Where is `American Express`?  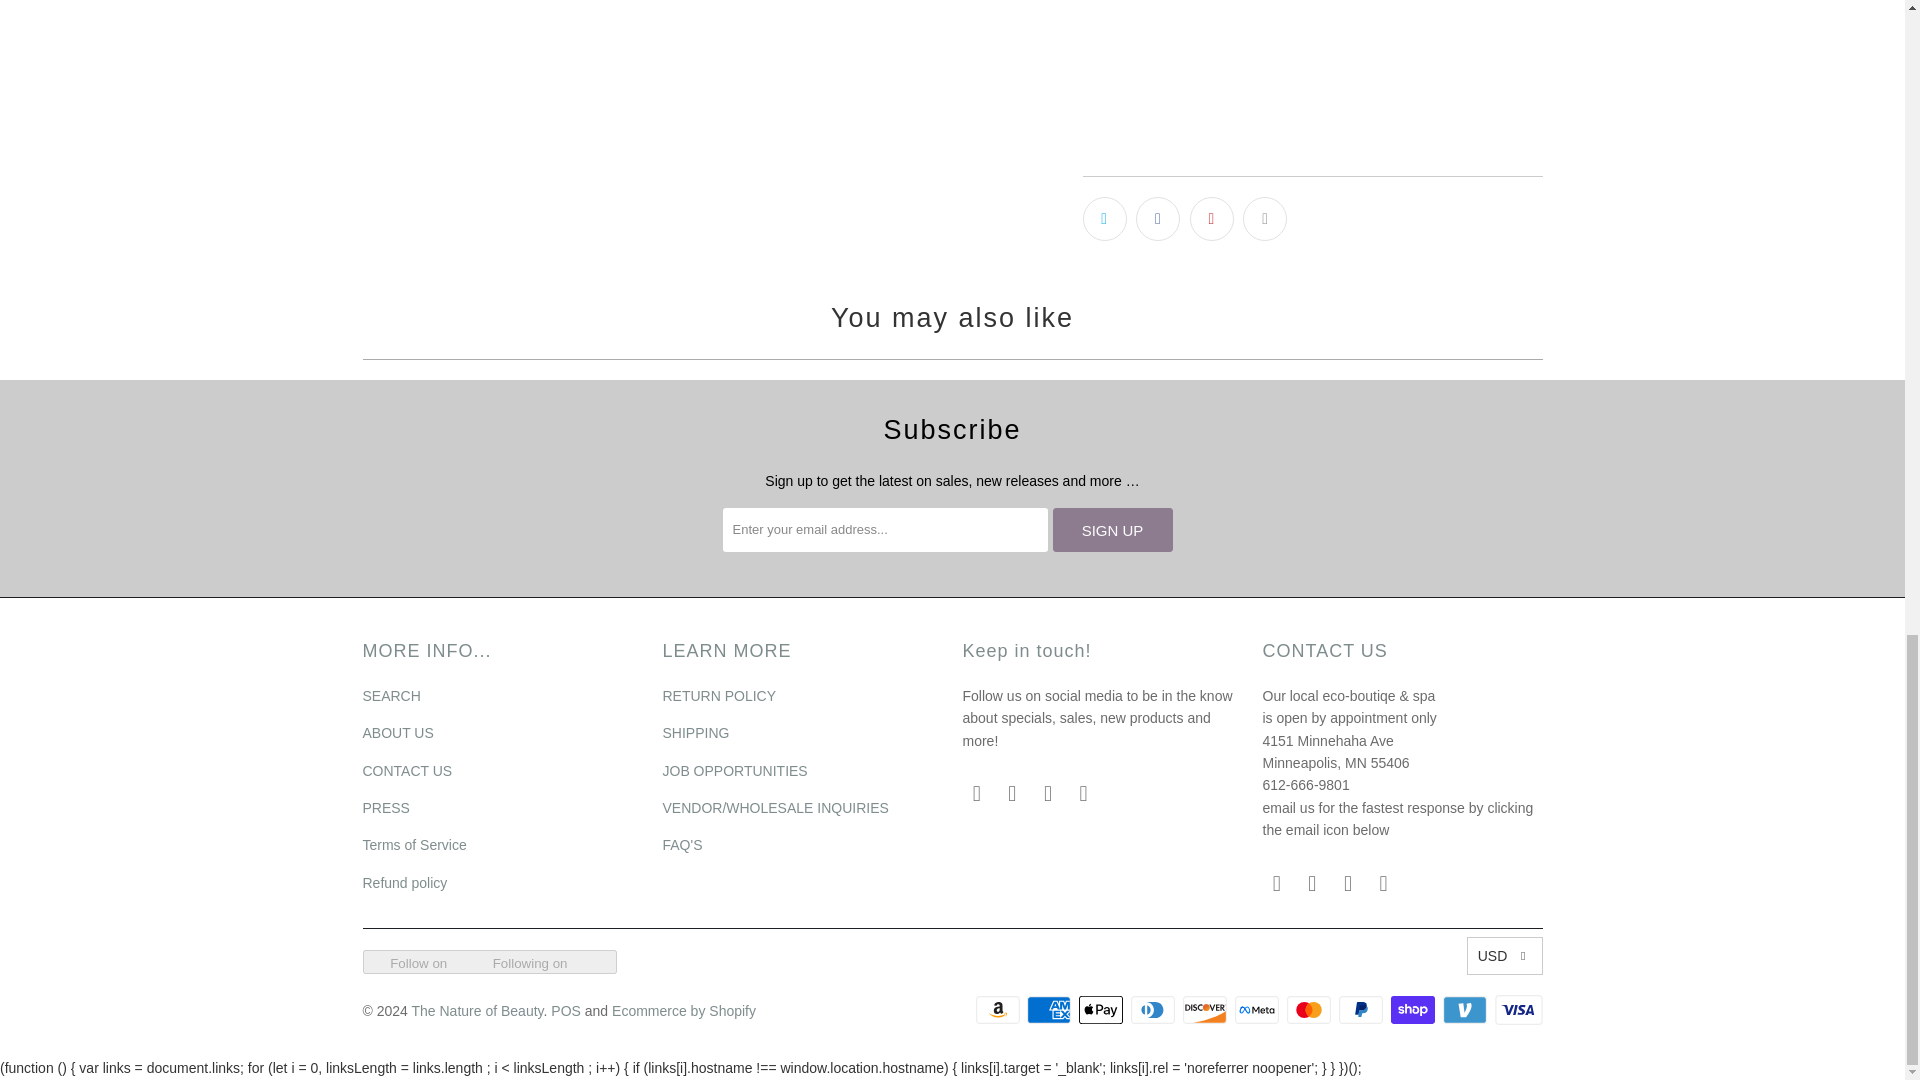 American Express is located at coordinates (1051, 1009).